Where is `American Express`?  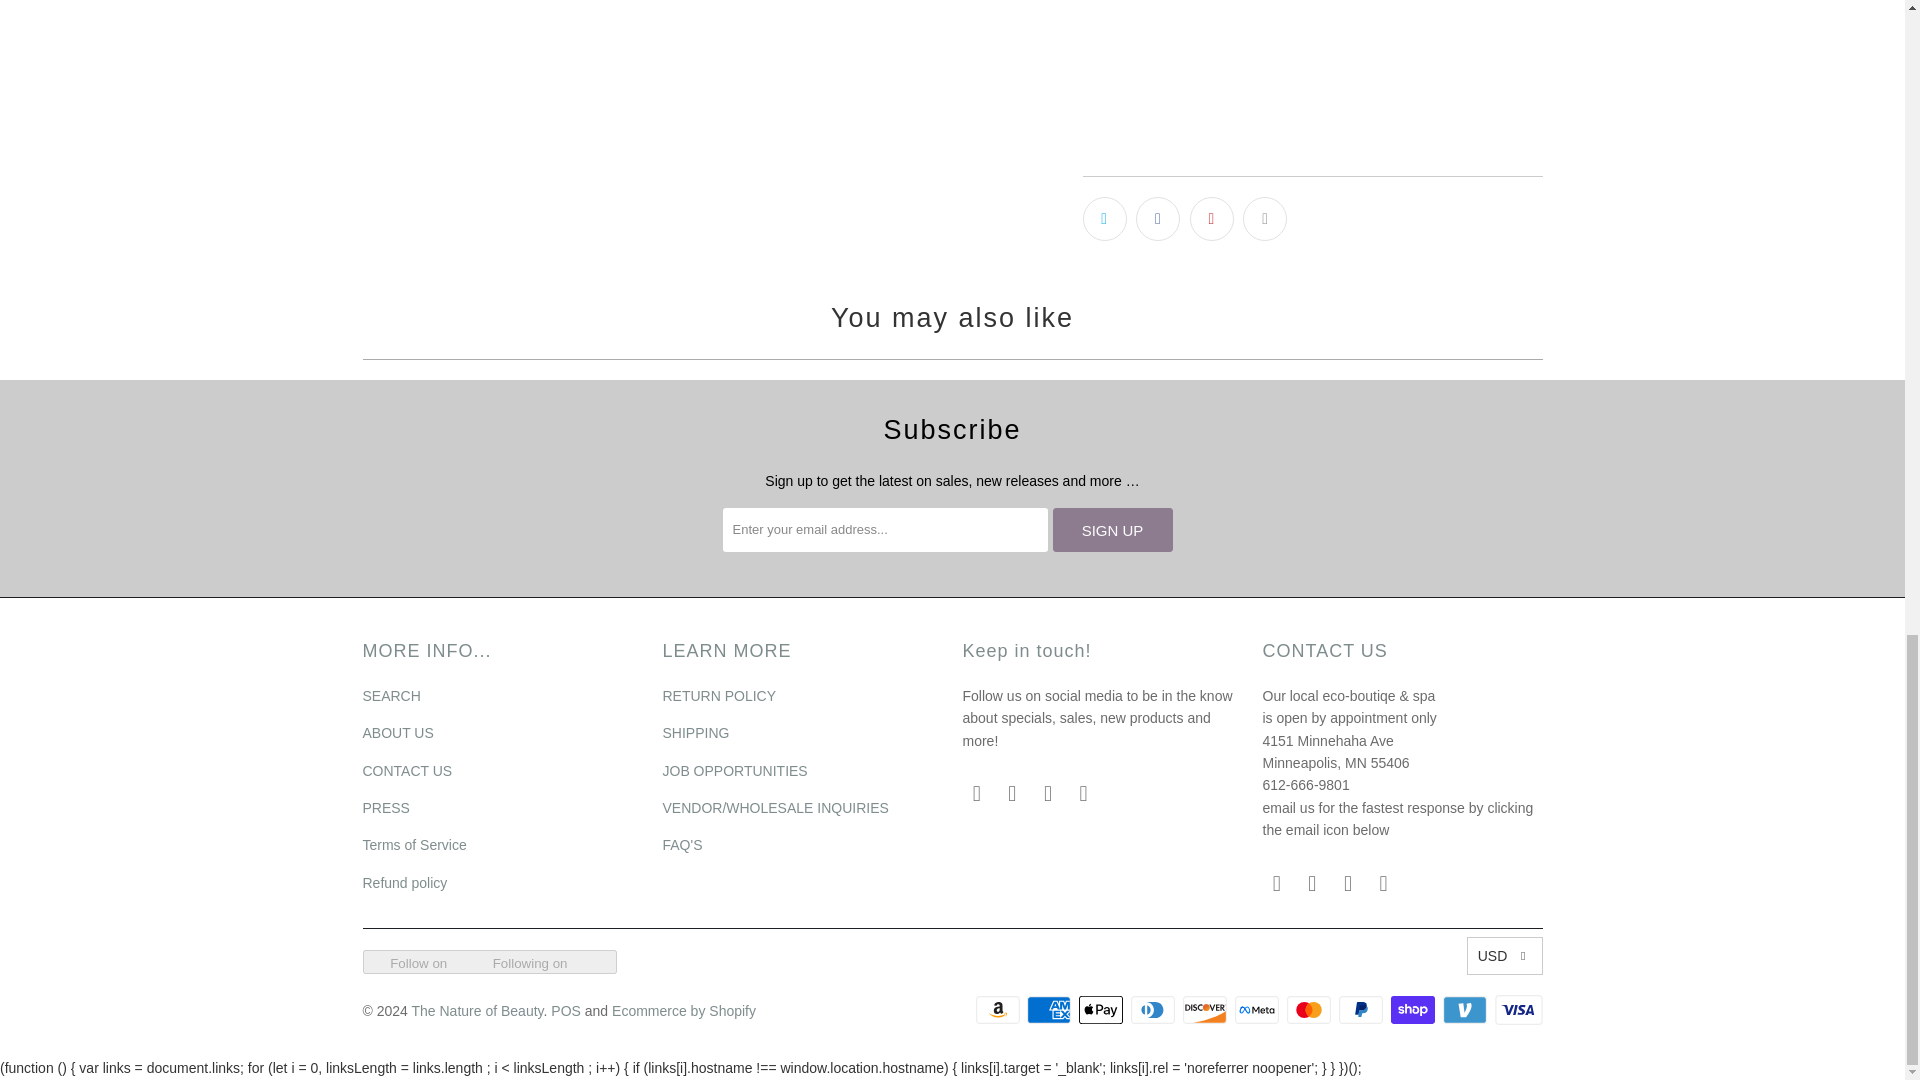 American Express is located at coordinates (1051, 1009).